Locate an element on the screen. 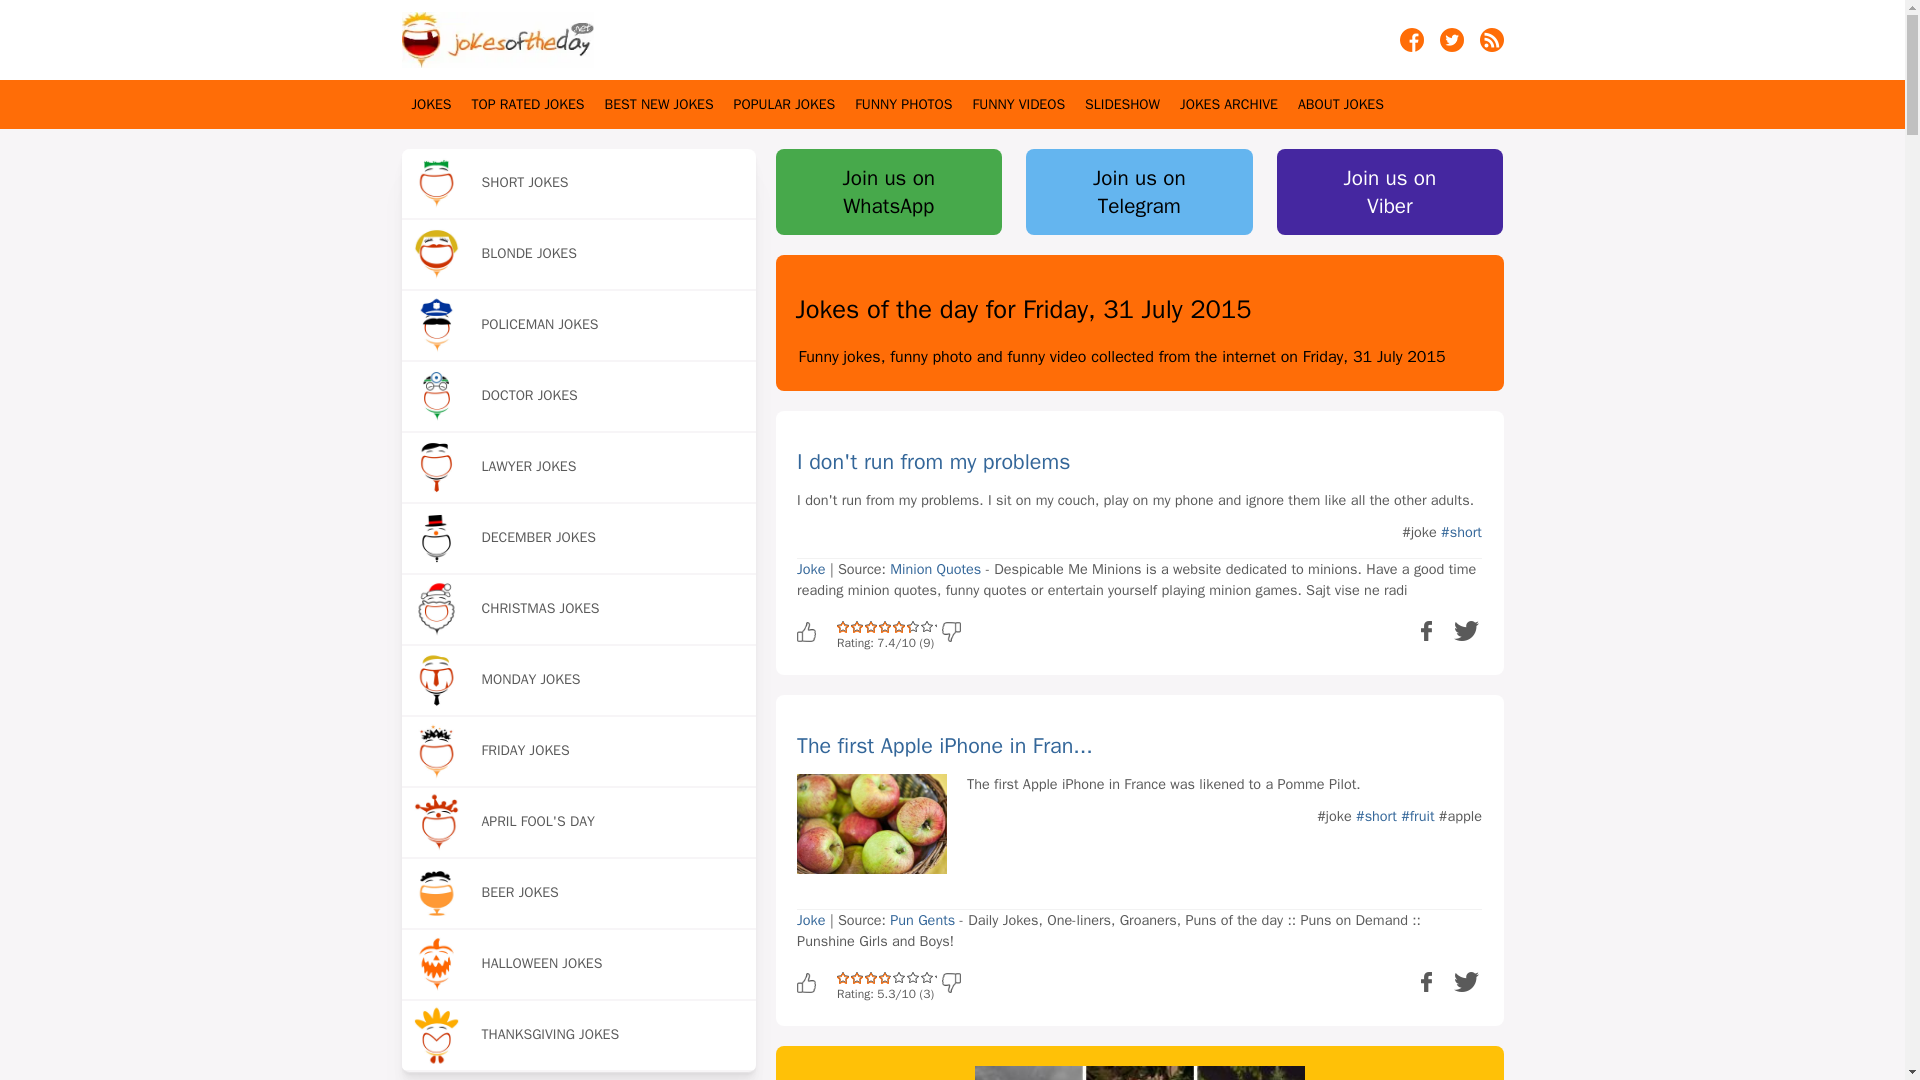  FUNNY VIDEOS is located at coordinates (1018, 104).